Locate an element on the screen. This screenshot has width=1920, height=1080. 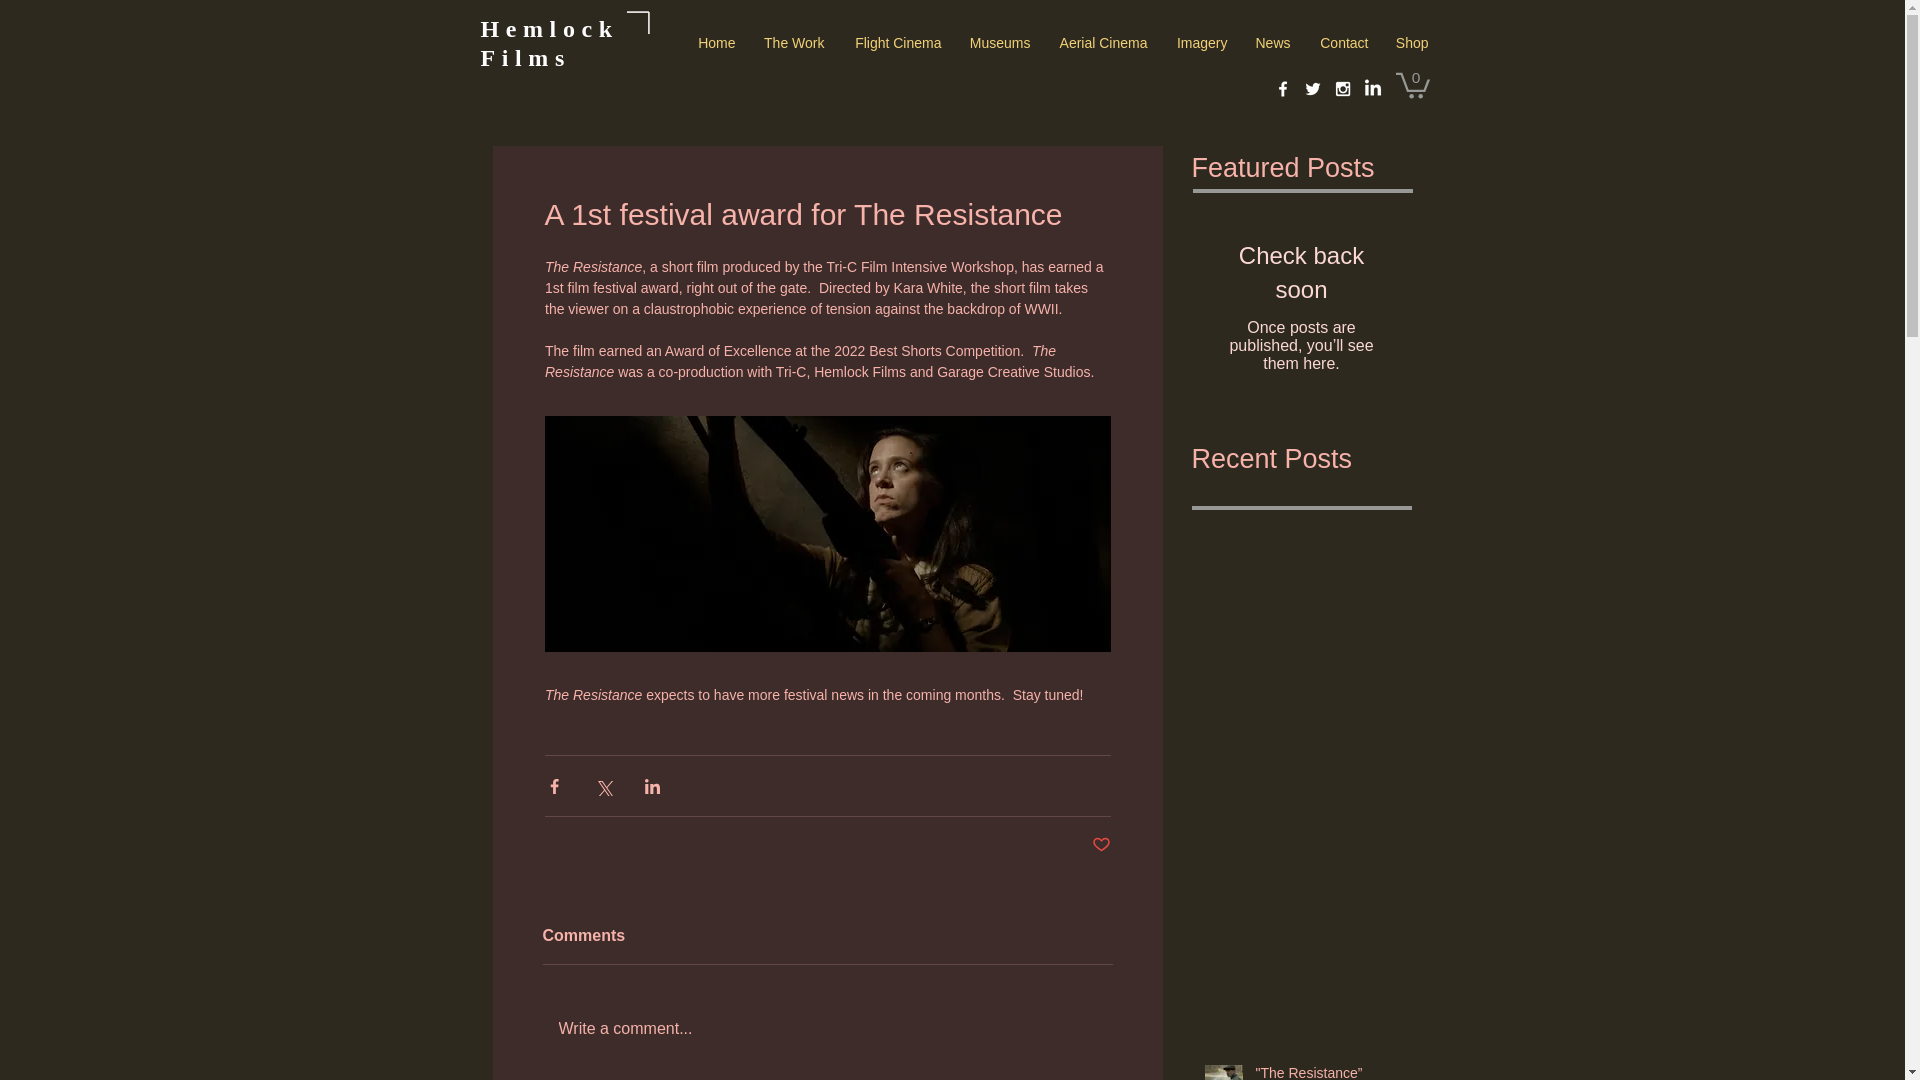
Flight Cinema is located at coordinates (896, 43).